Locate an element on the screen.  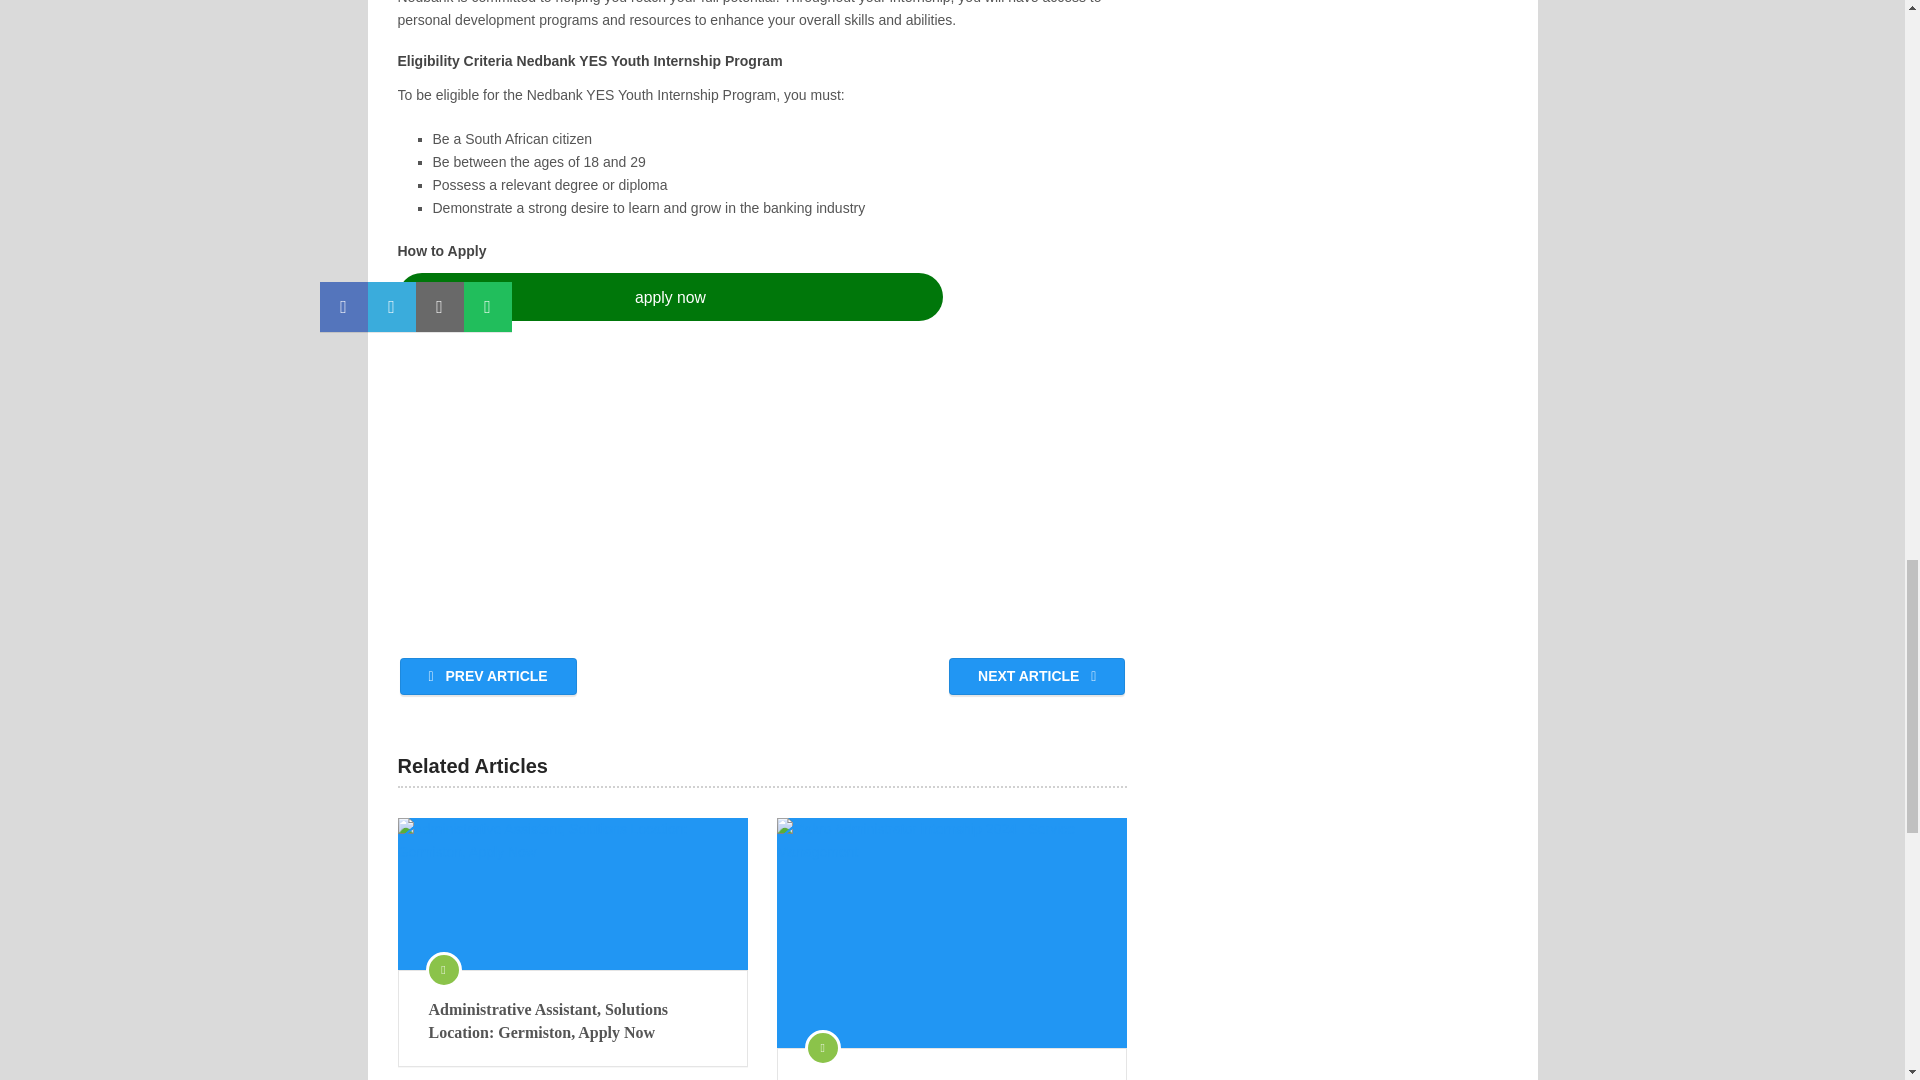
PREV ARTICLE is located at coordinates (488, 676).